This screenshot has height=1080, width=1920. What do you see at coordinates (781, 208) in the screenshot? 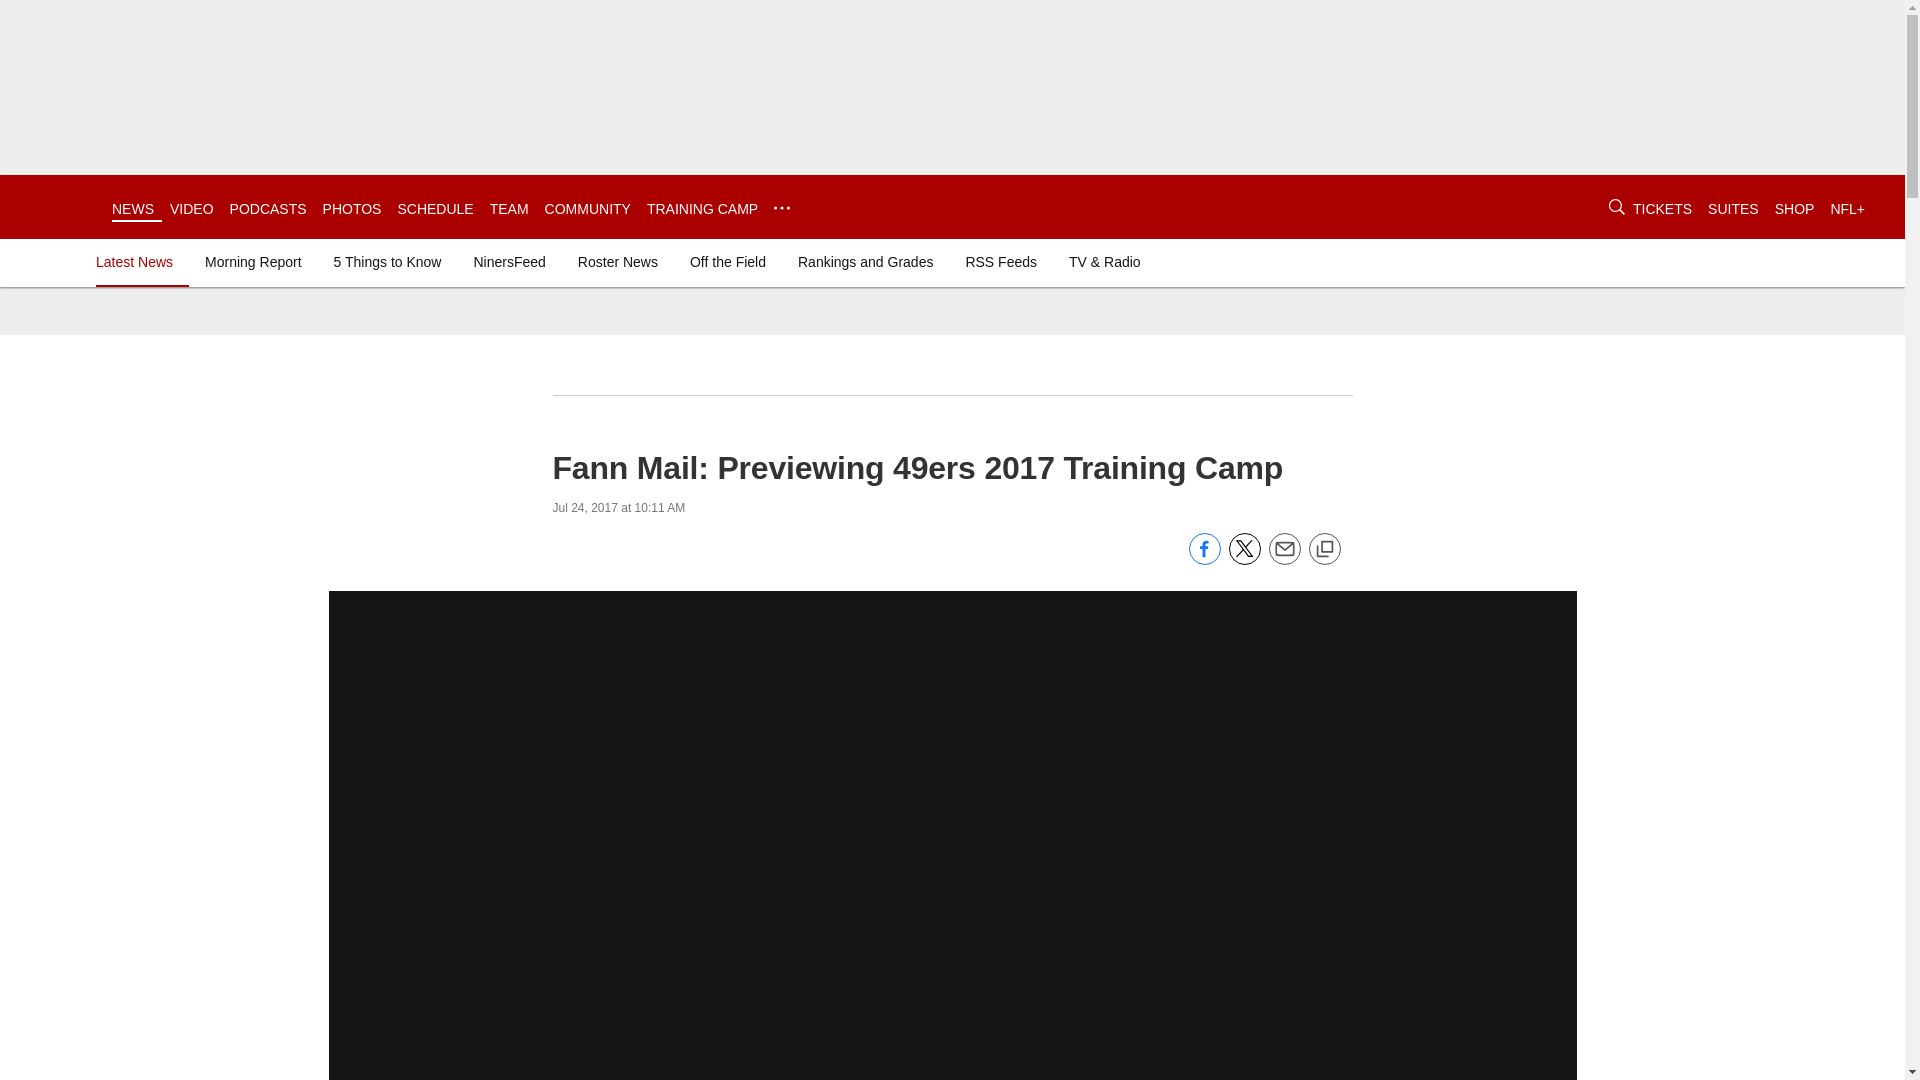
I see `...` at bounding box center [781, 208].